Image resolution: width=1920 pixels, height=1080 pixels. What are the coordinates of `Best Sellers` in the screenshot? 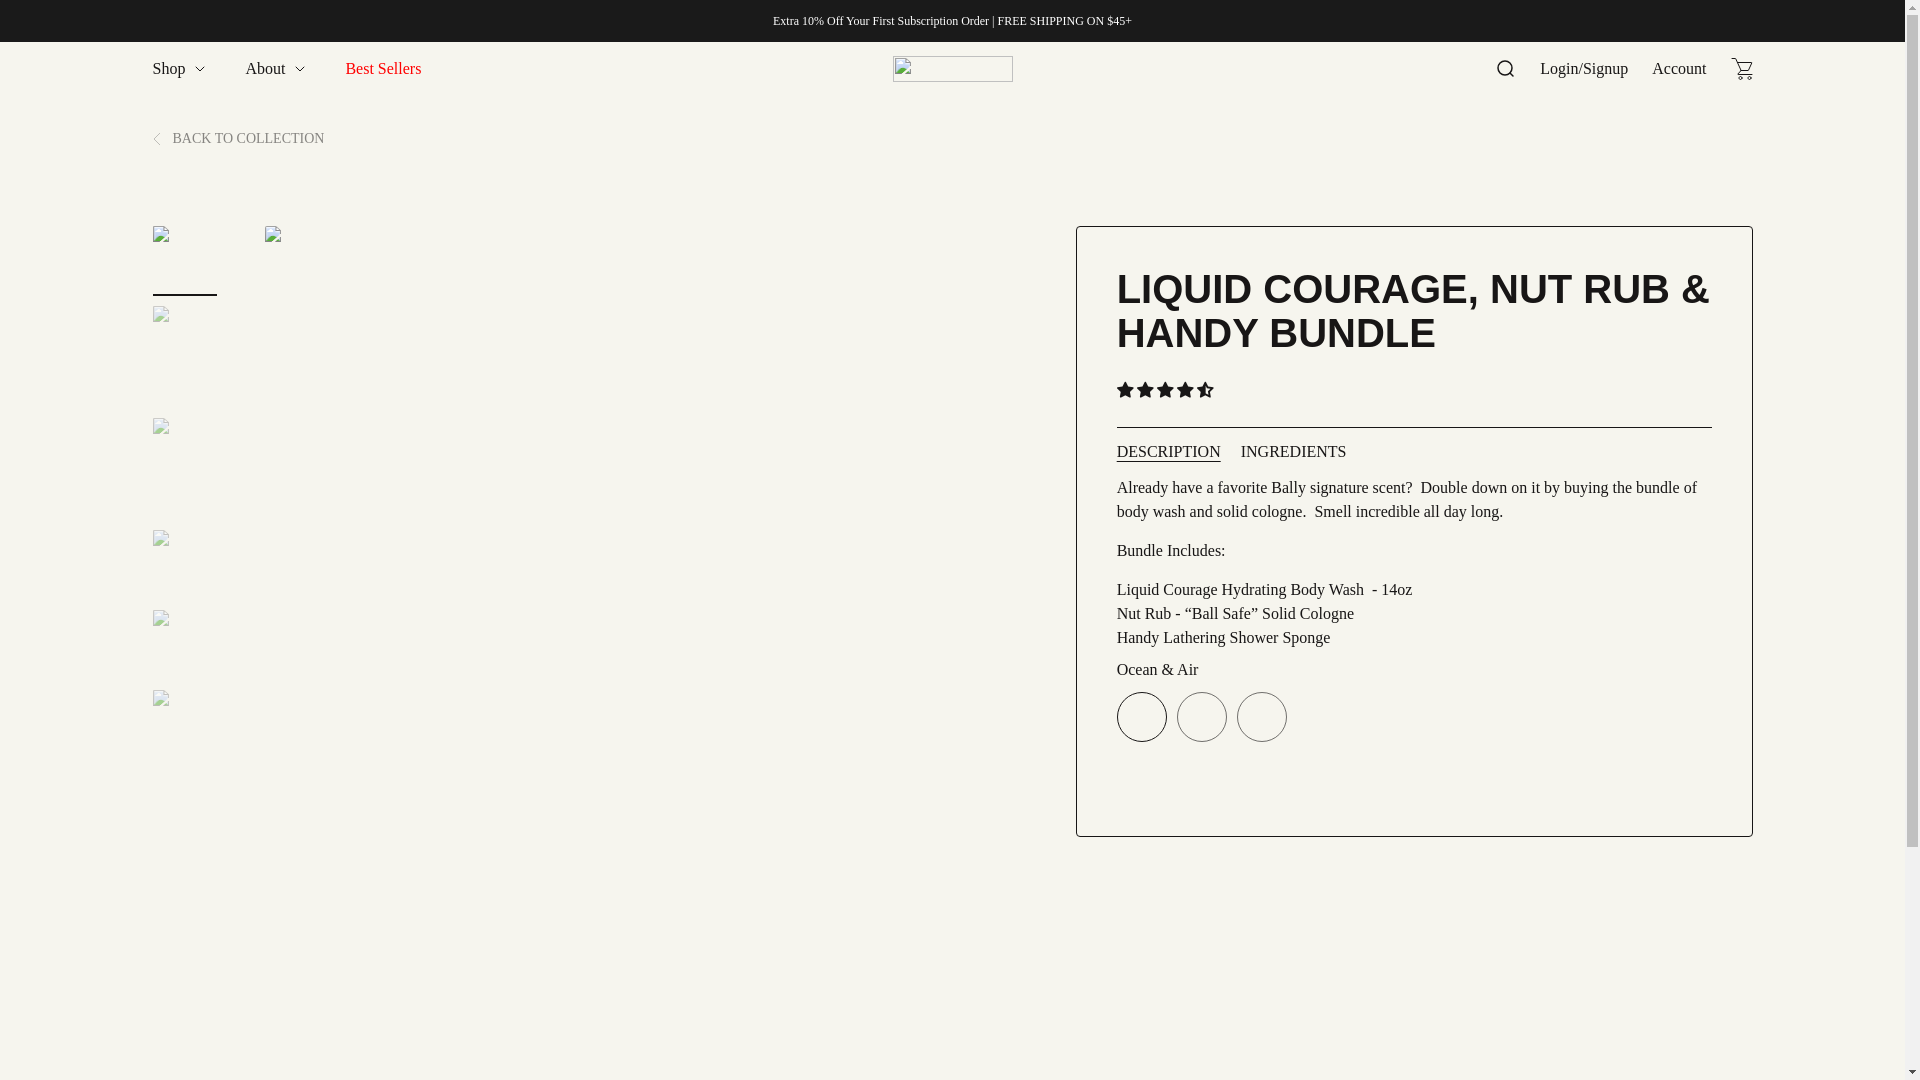 It's located at (382, 68).